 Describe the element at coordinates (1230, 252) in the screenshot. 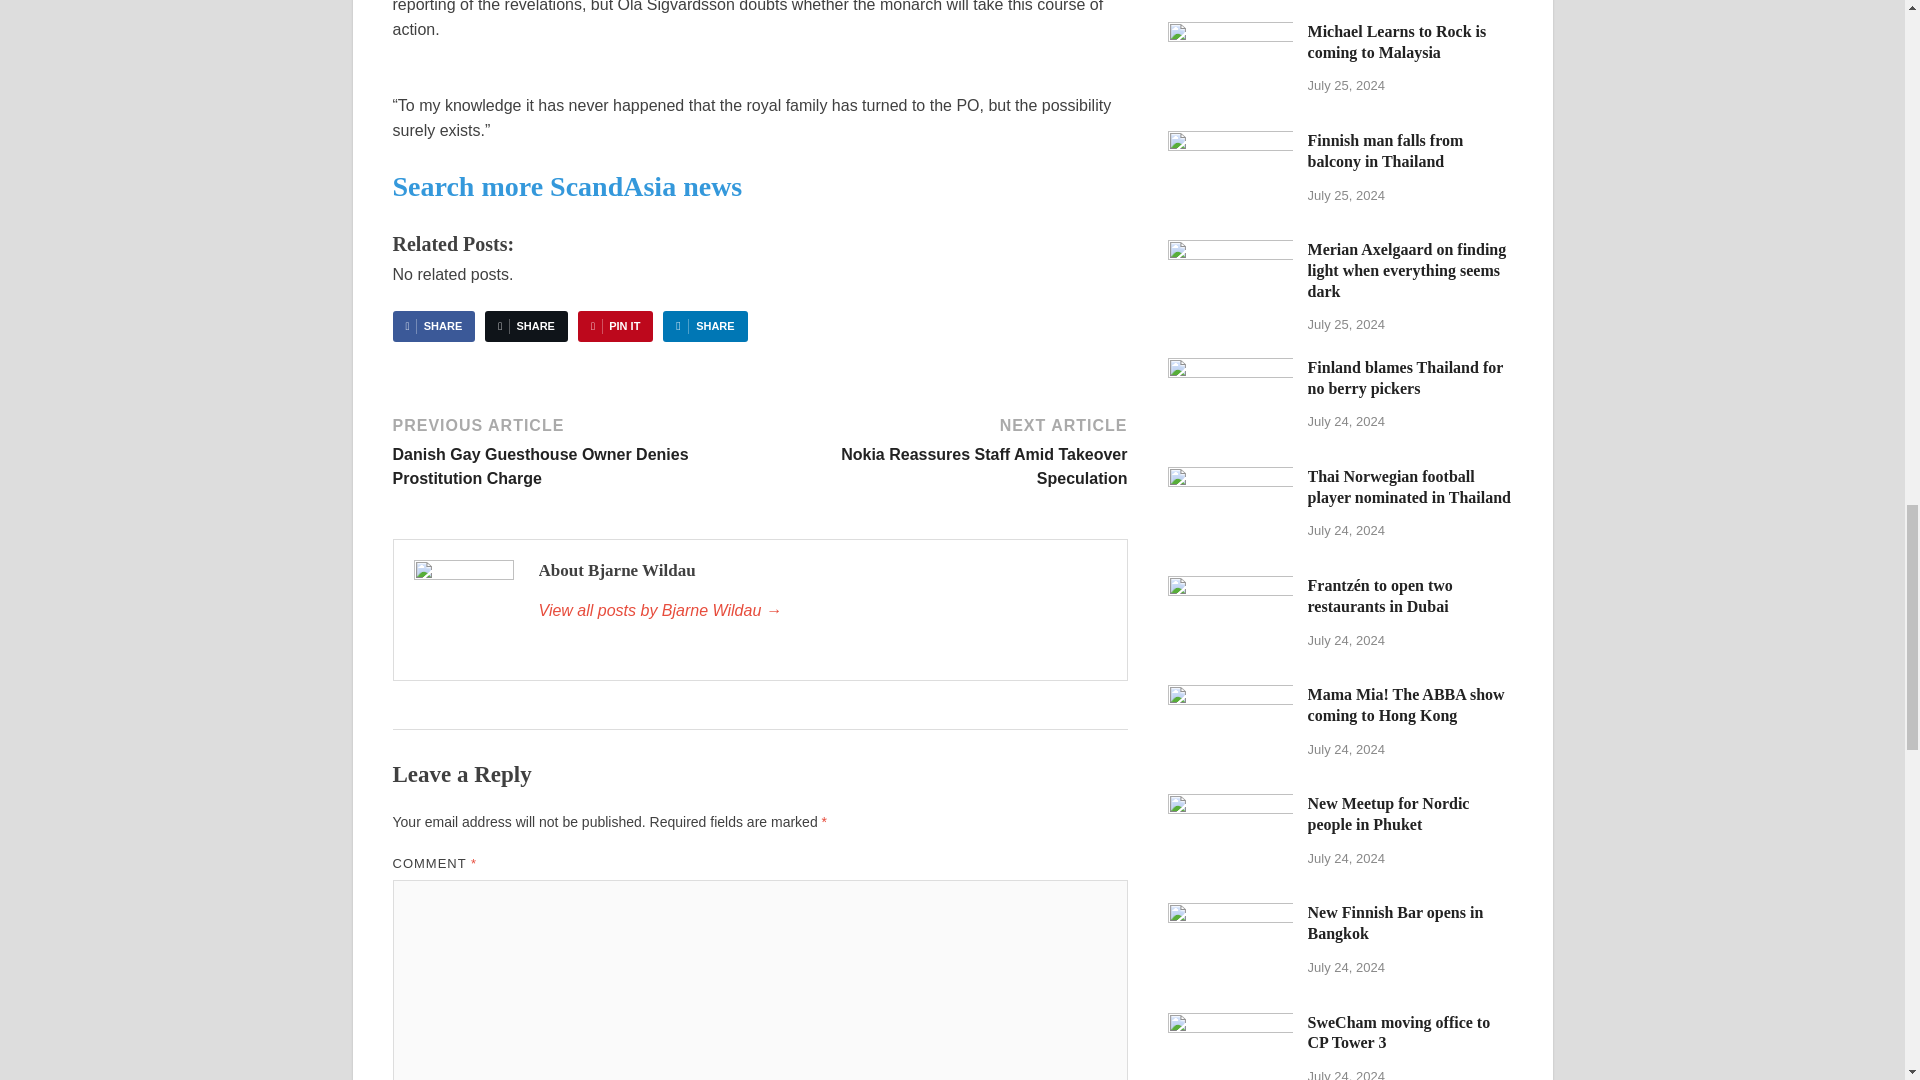

I see `Merian Axelgaard on finding light when everything seems dark` at that location.